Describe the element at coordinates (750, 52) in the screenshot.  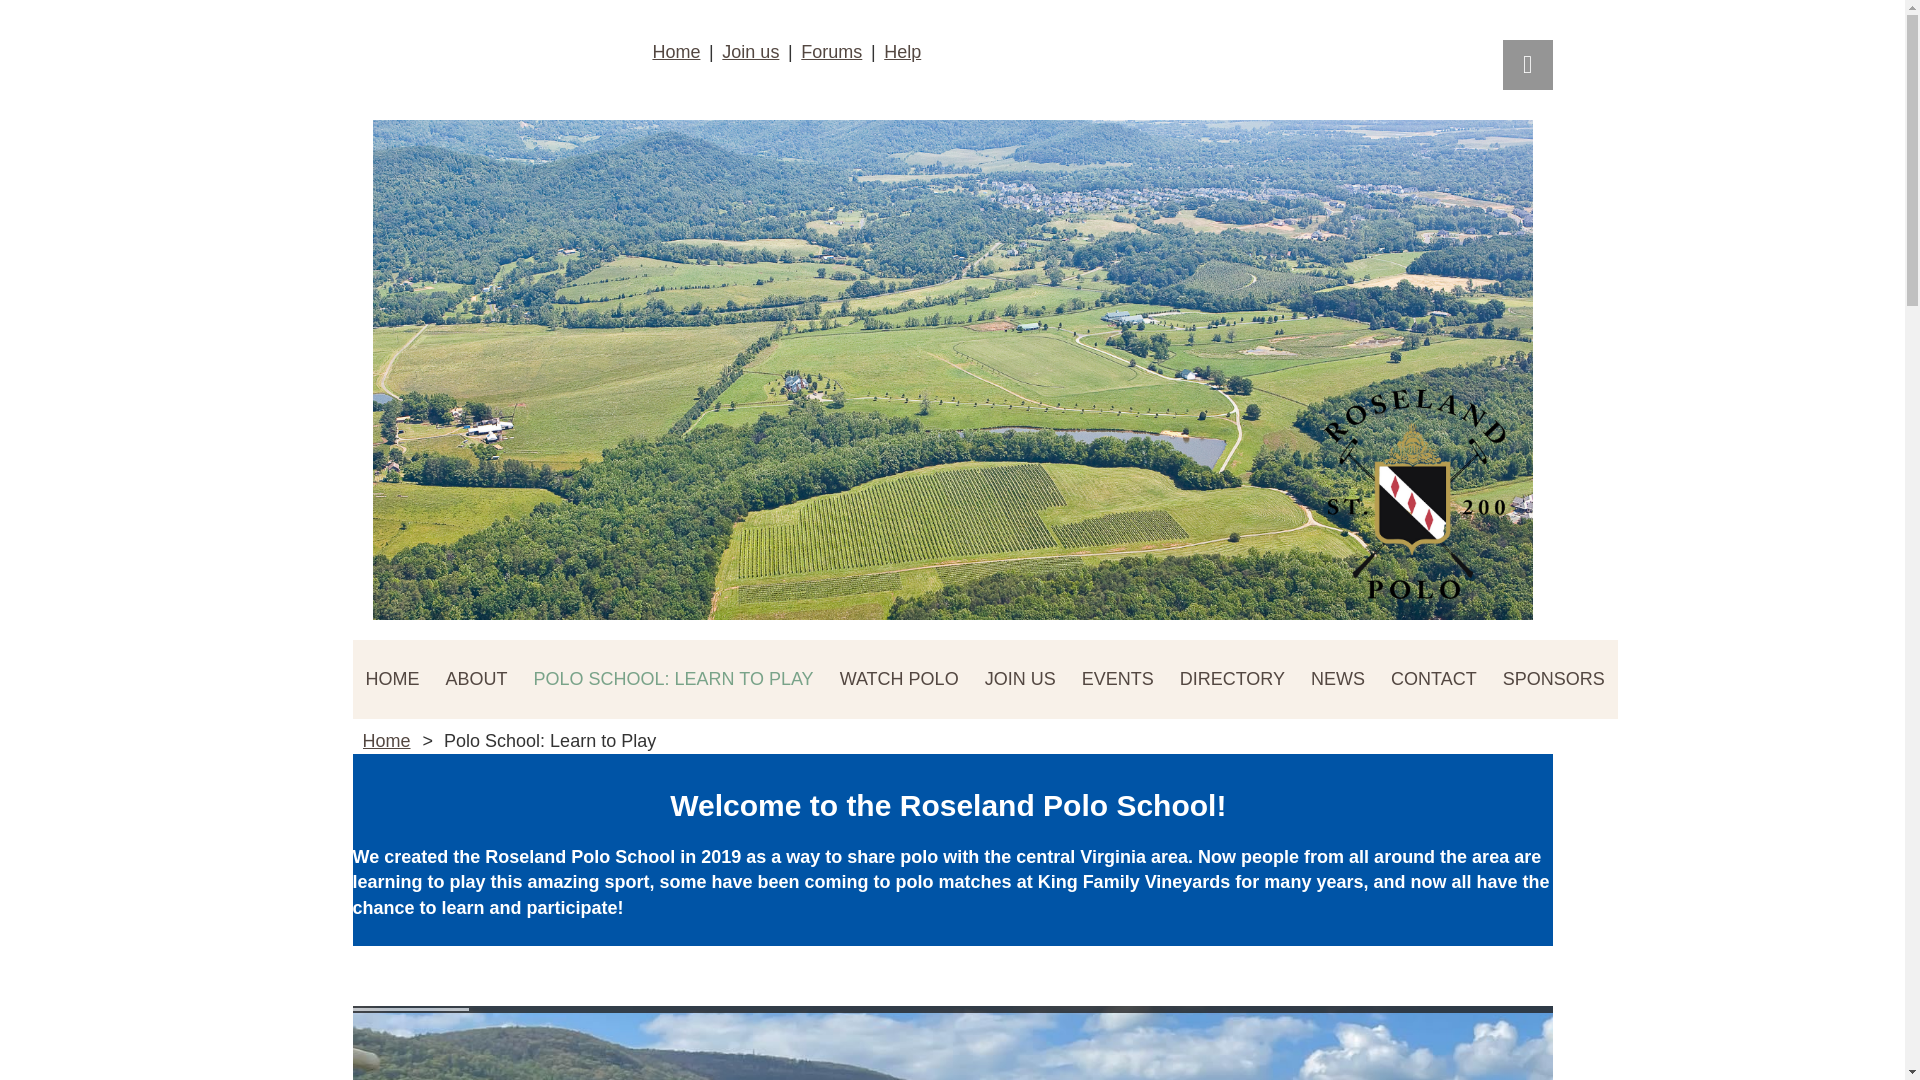
I see `Join us` at that location.